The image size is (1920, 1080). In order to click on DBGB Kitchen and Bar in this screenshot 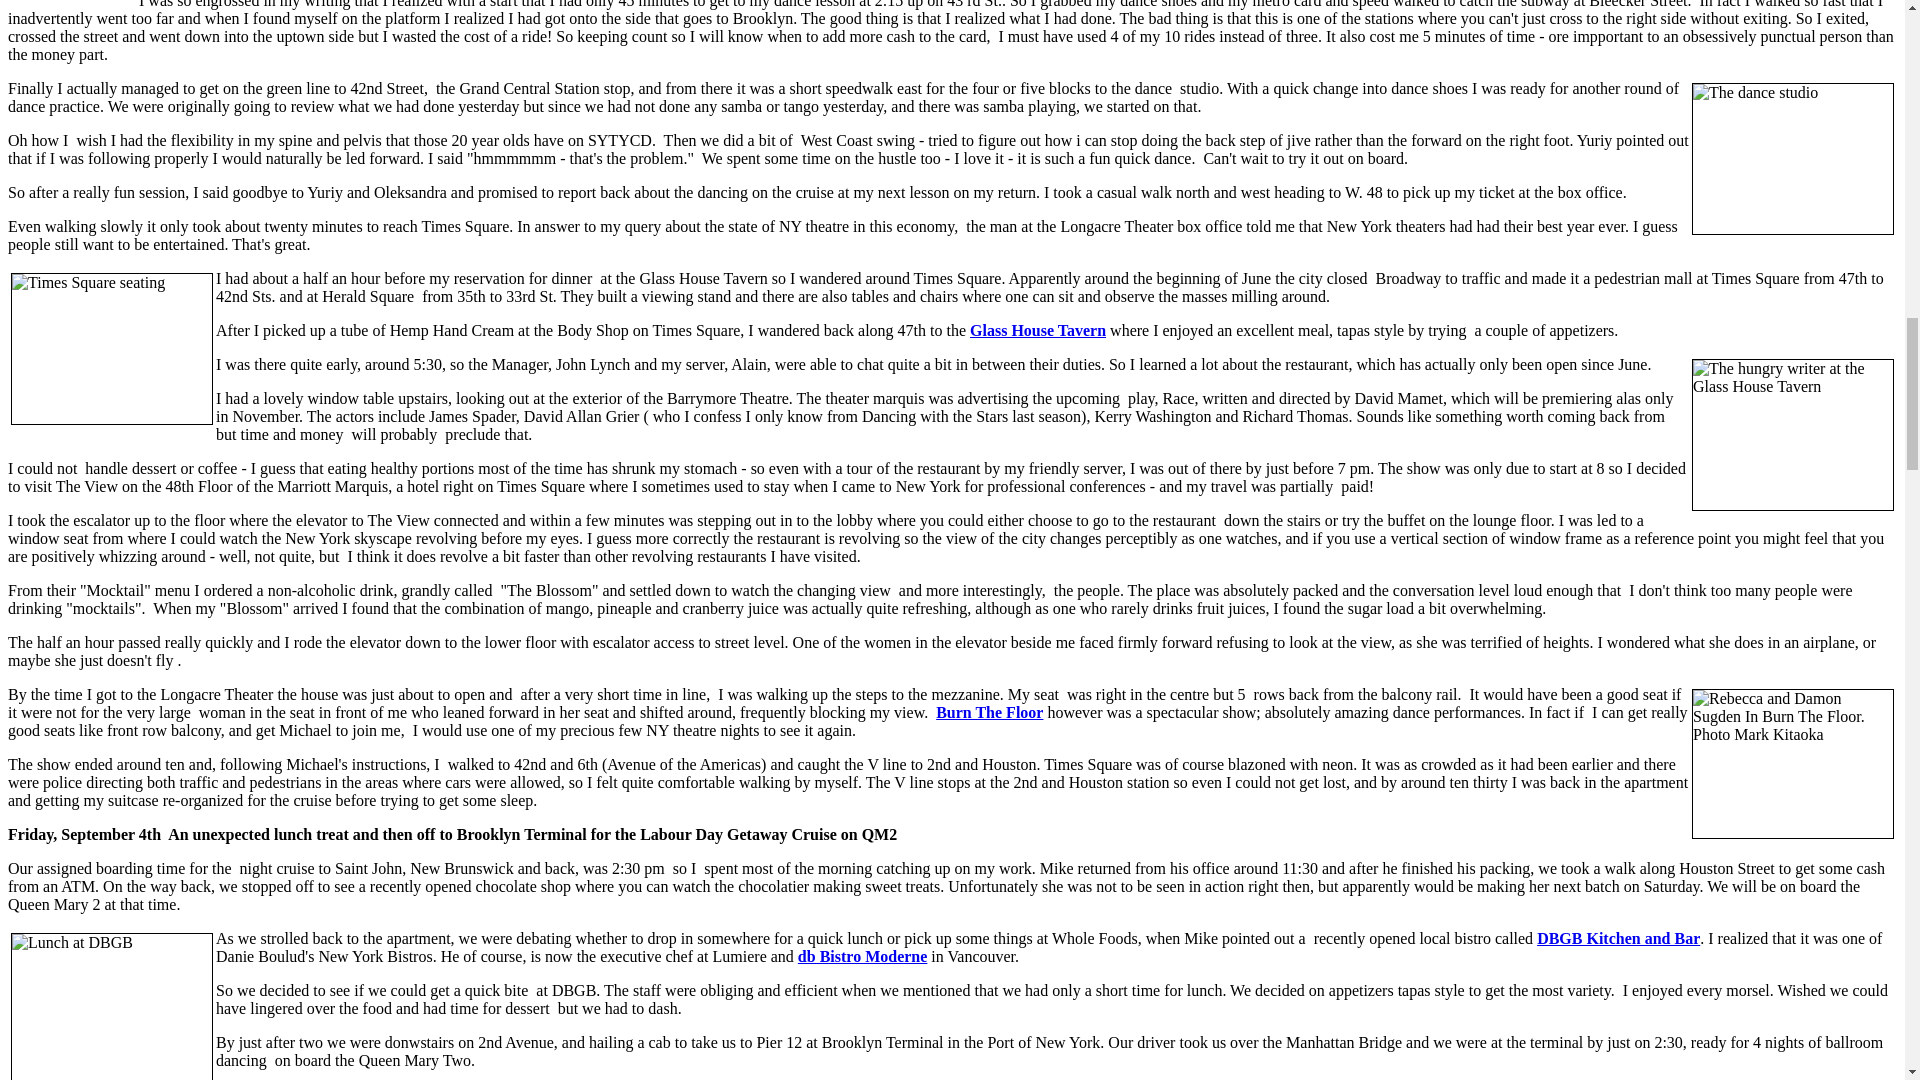, I will do `click(1618, 938)`.